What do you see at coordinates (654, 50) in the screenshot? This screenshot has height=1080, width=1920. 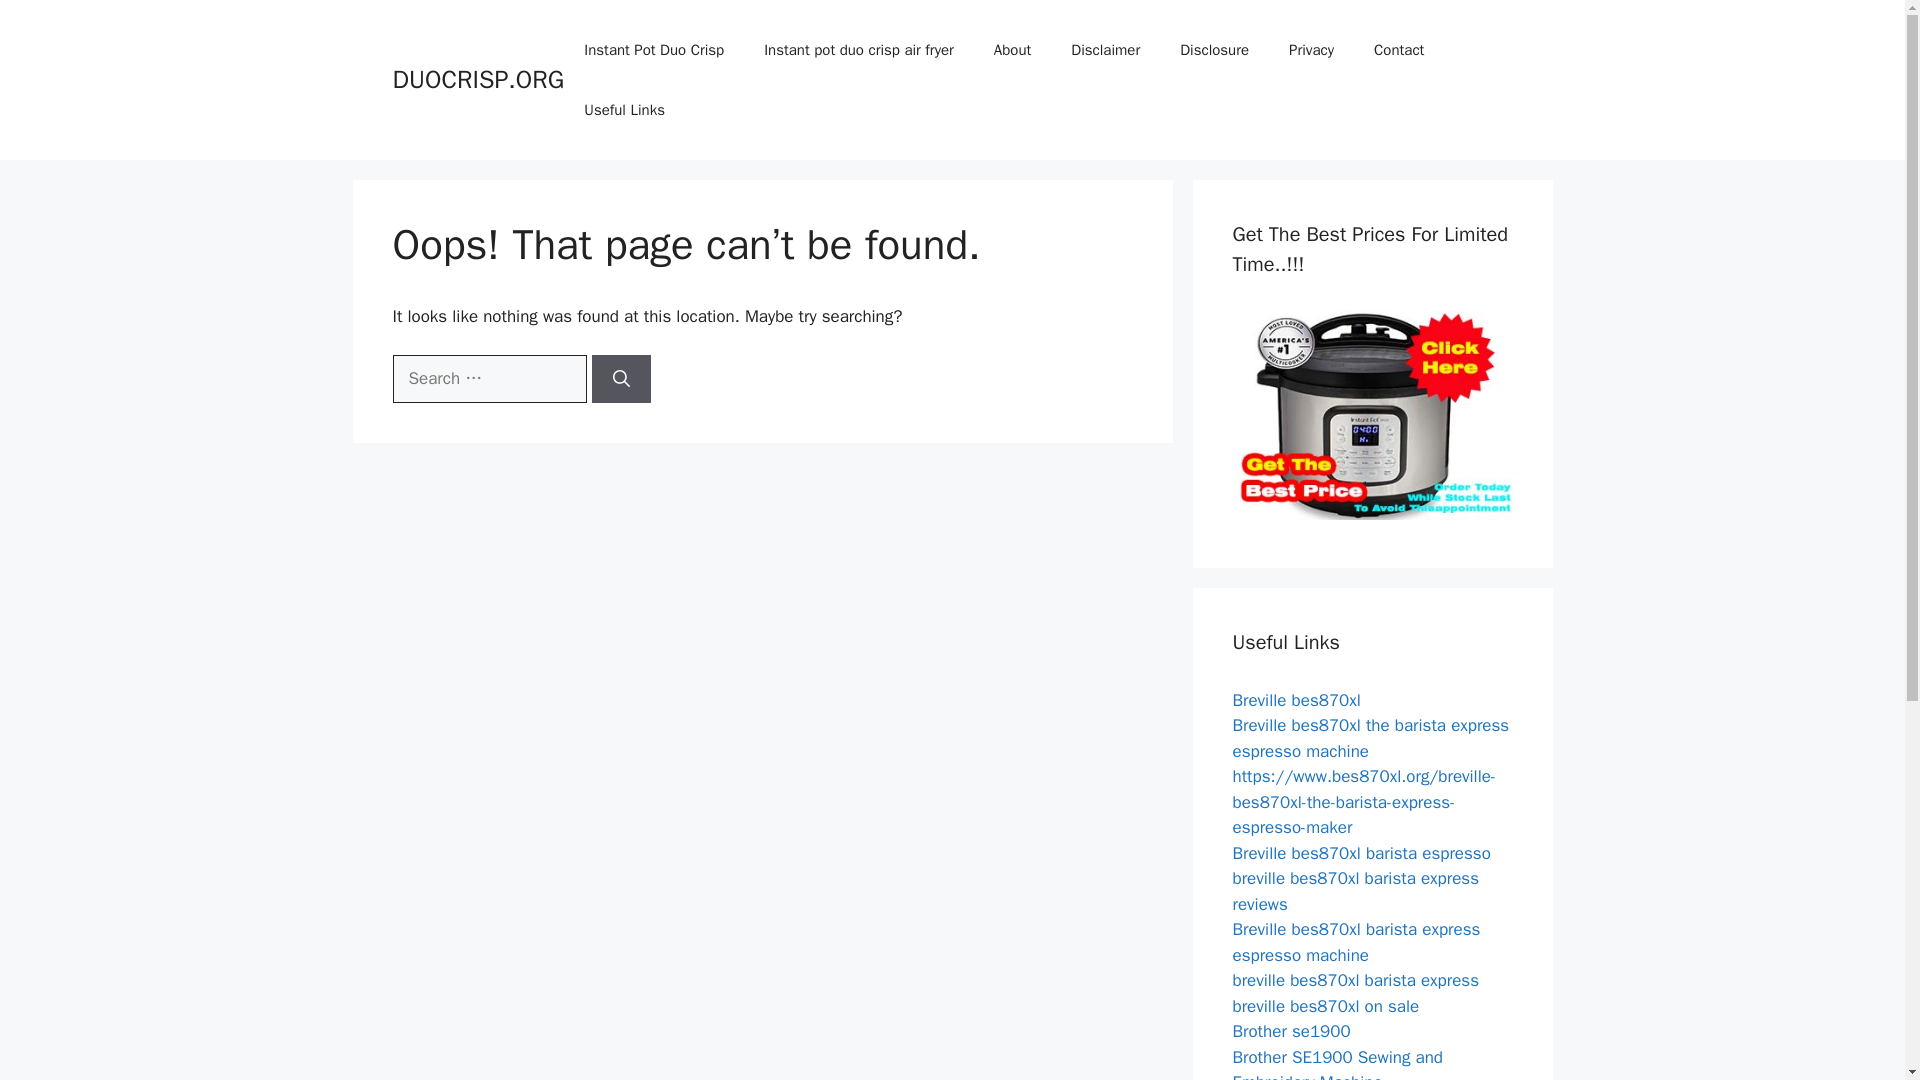 I see `Instant Pot Duo Crisp` at bounding box center [654, 50].